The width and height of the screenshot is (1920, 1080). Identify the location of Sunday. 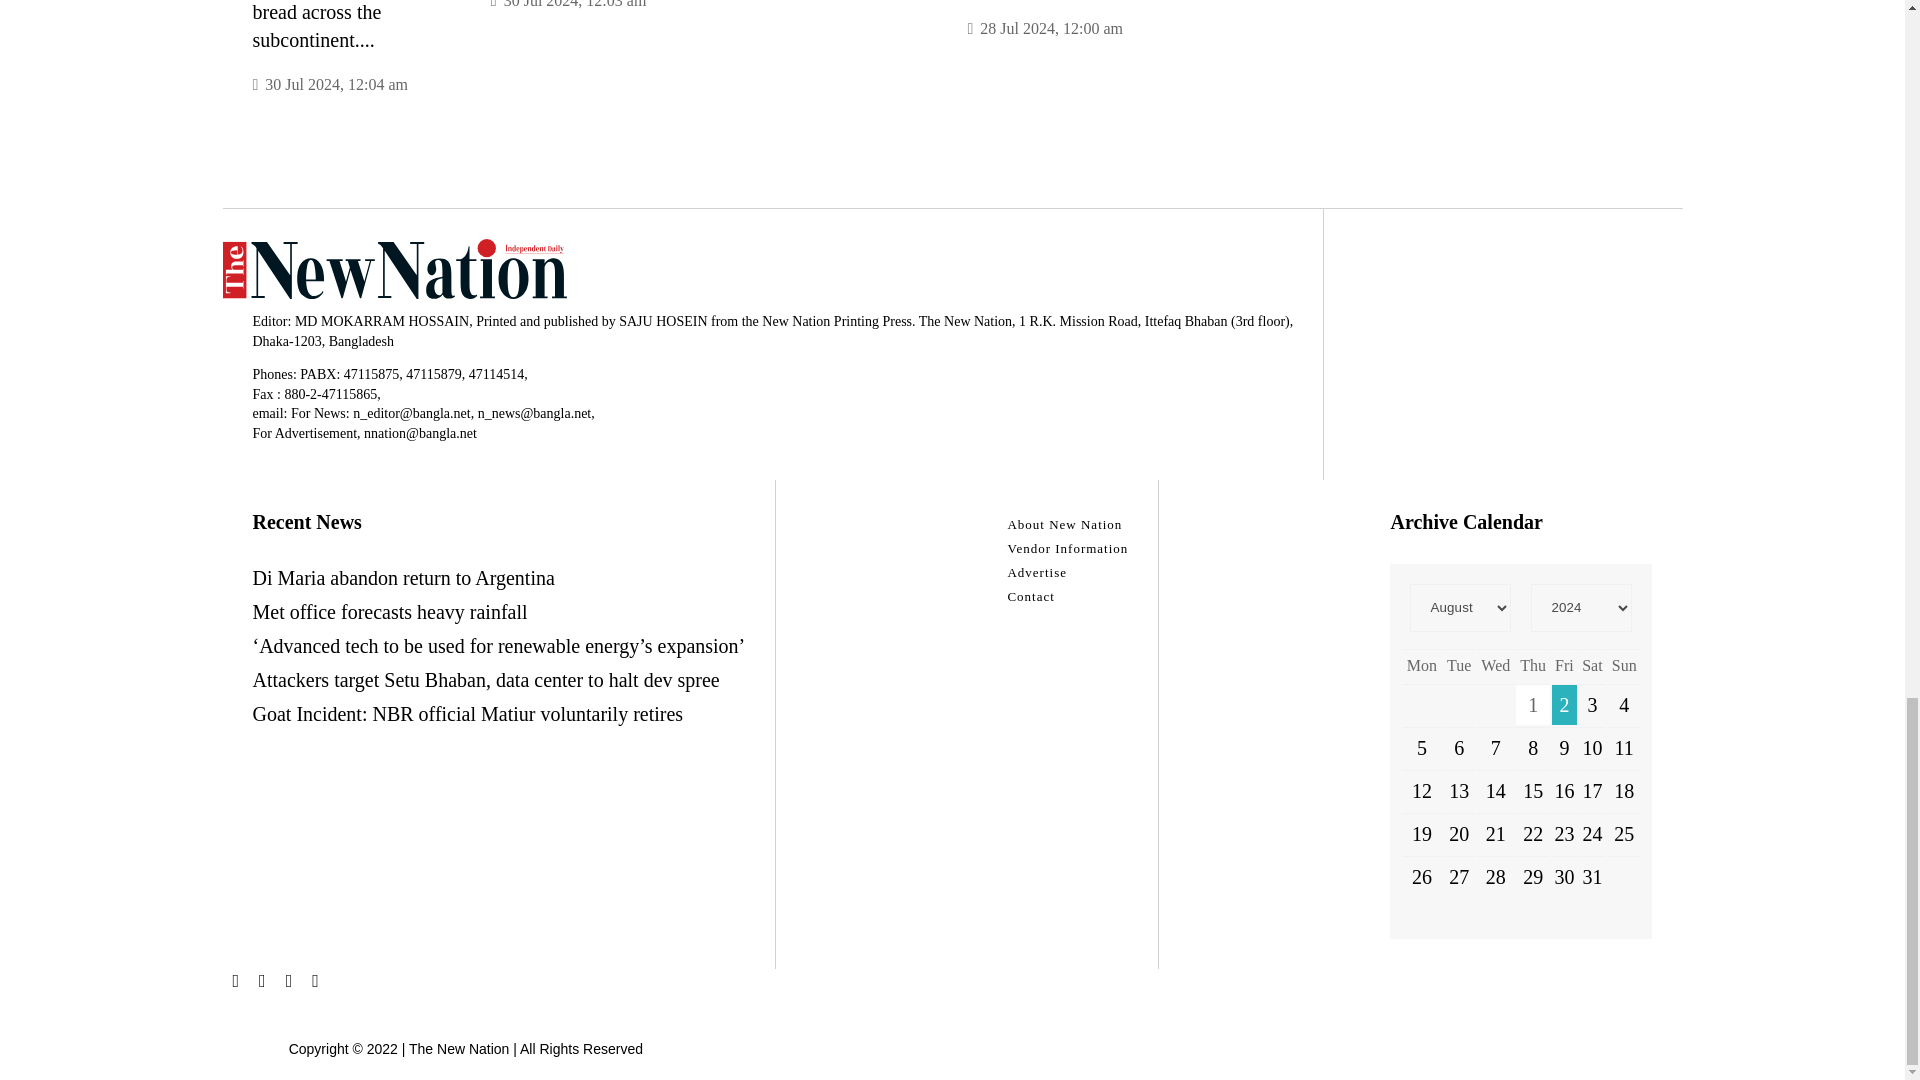
(1624, 665).